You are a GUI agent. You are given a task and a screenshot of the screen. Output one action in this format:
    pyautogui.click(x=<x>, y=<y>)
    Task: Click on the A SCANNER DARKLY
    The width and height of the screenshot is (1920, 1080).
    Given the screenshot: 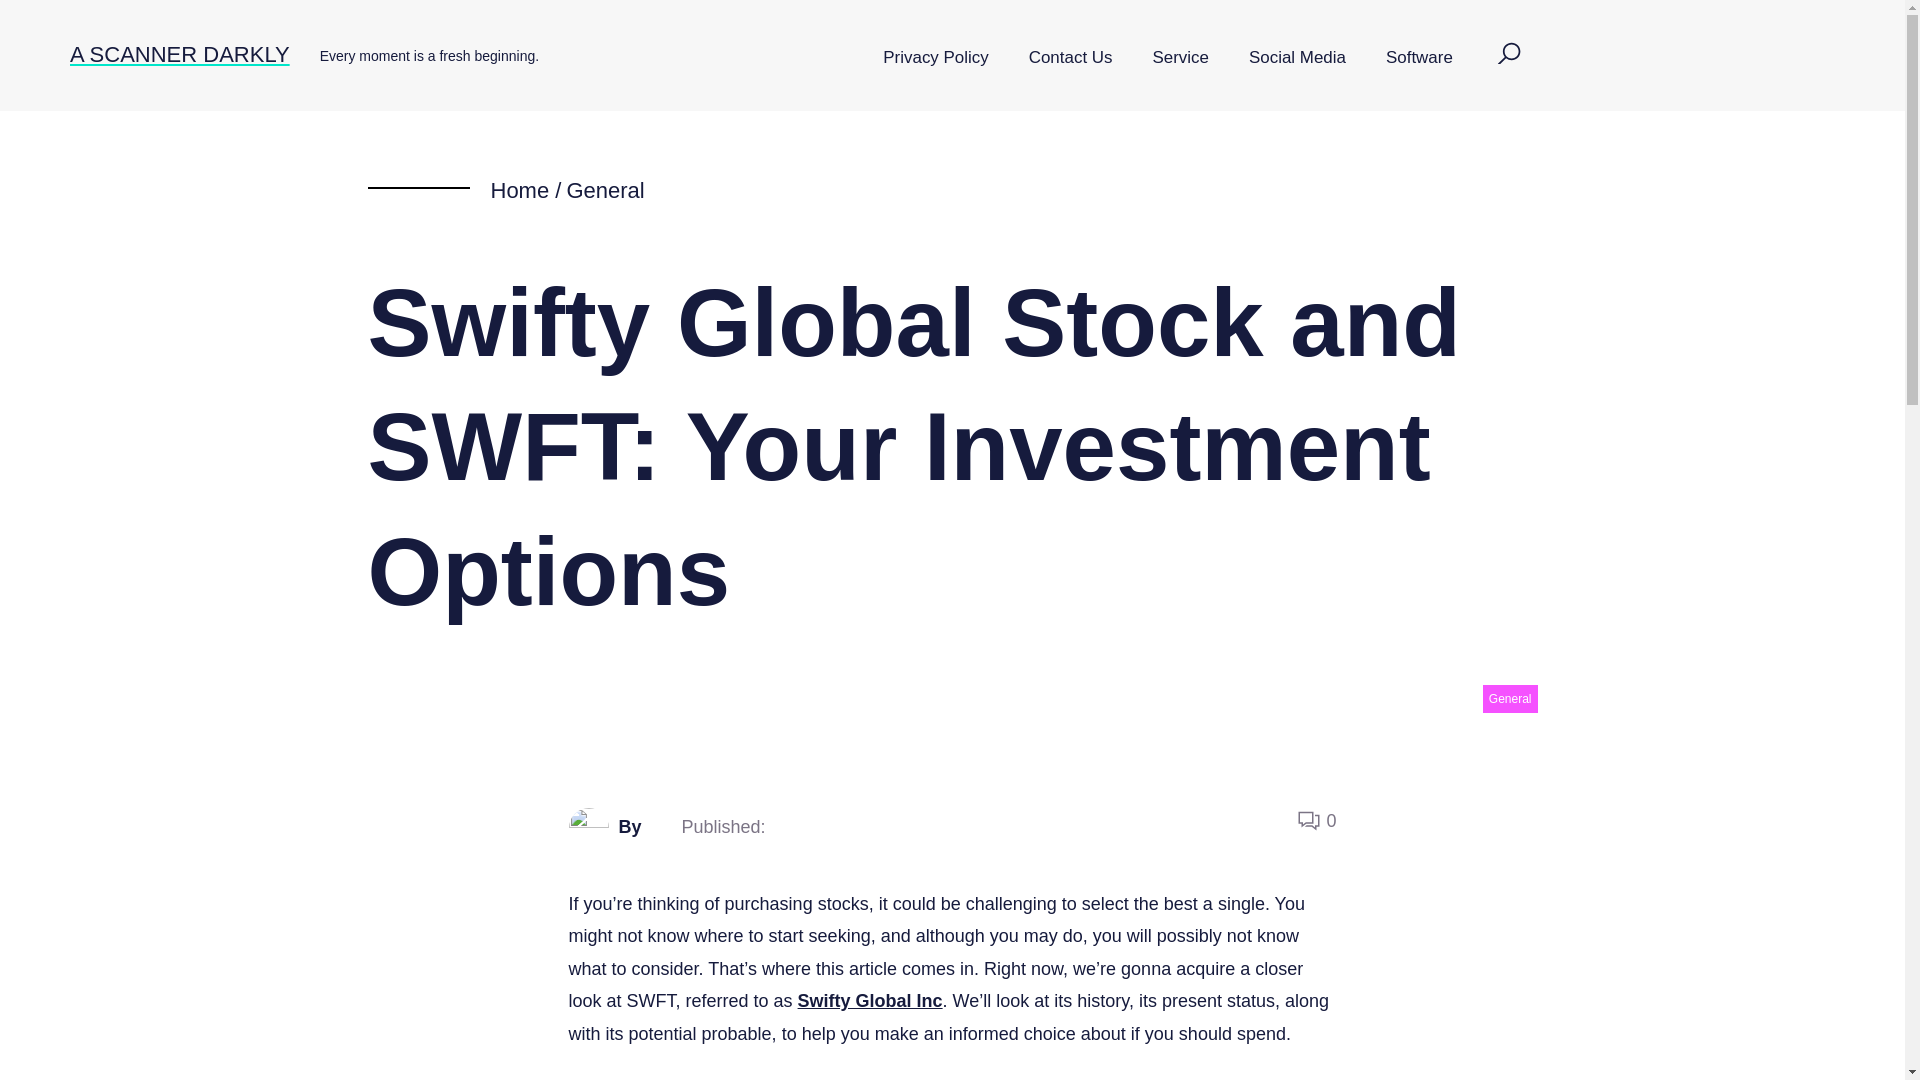 What is the action you would take?
    pyautogui.click(x=179, y=54)
    